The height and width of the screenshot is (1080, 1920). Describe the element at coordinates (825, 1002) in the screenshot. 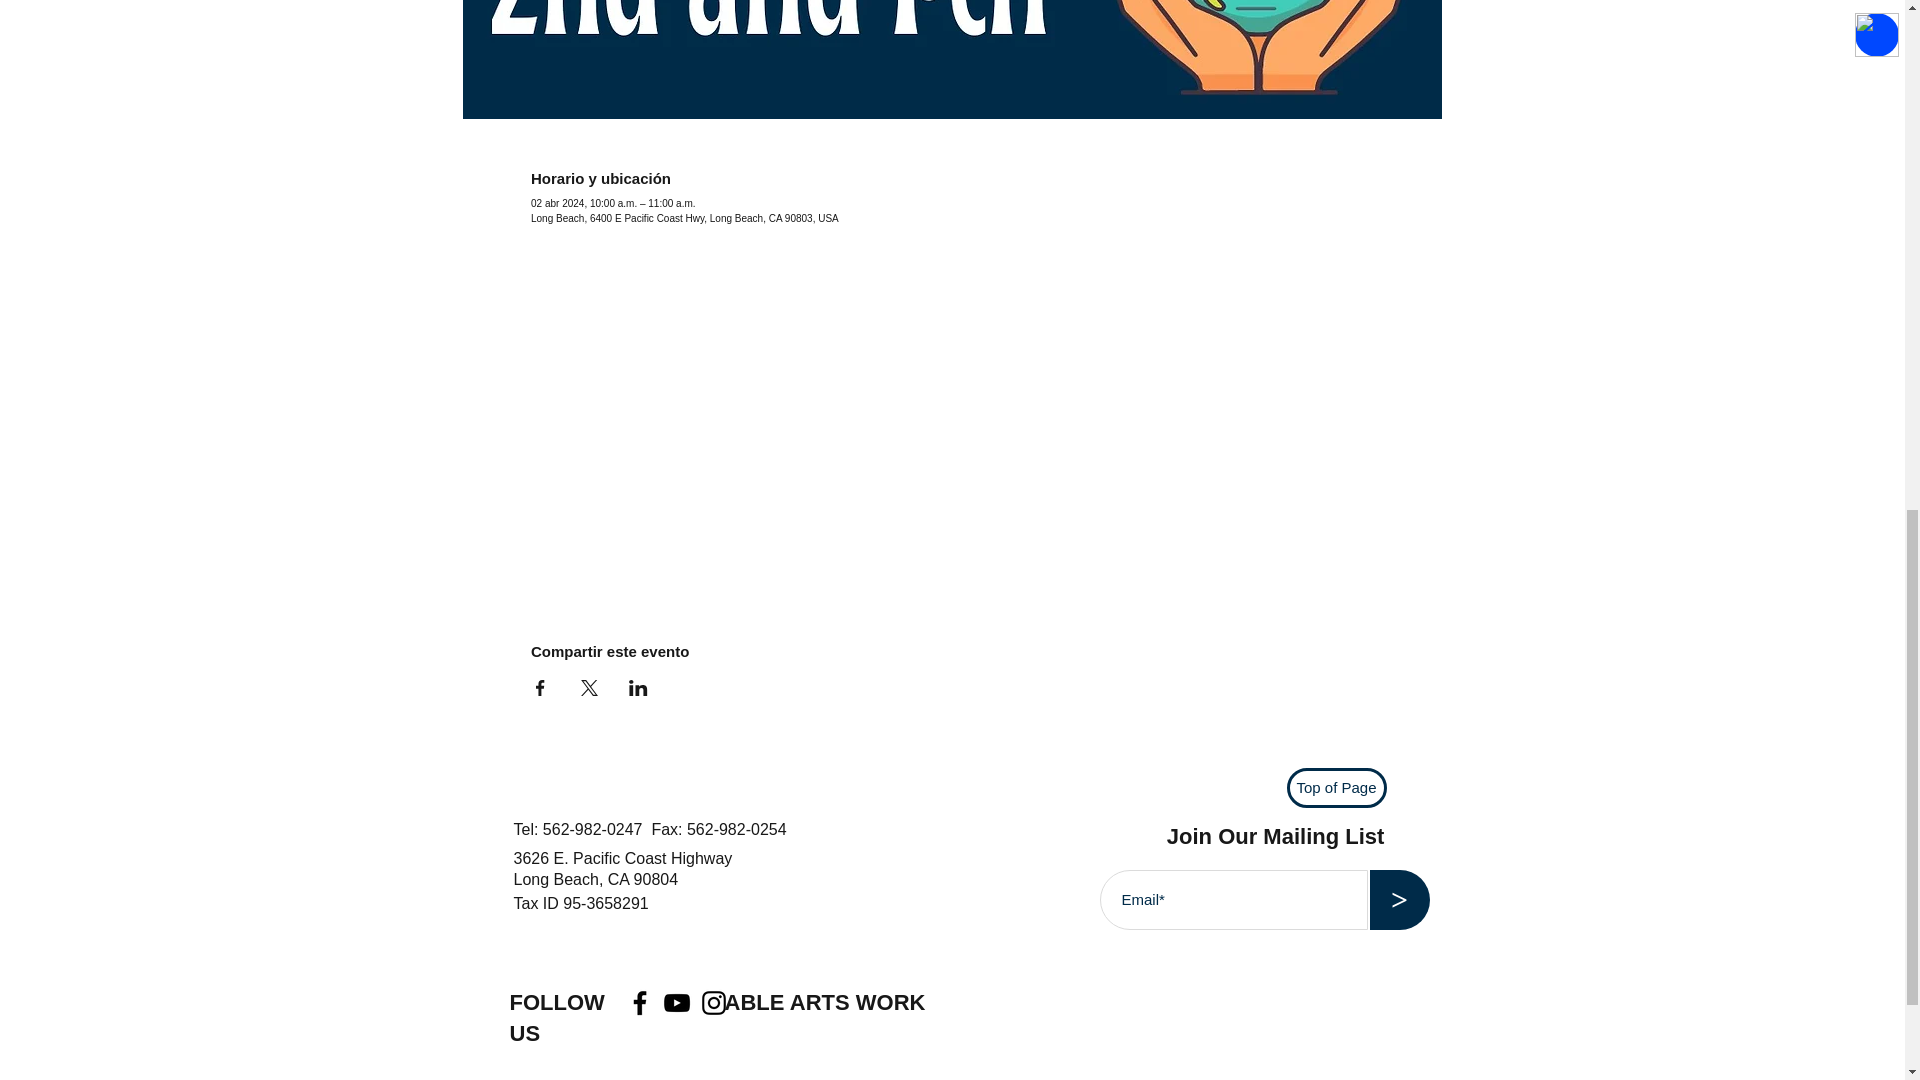

I see `ABLE ARTS WORK` at that location.